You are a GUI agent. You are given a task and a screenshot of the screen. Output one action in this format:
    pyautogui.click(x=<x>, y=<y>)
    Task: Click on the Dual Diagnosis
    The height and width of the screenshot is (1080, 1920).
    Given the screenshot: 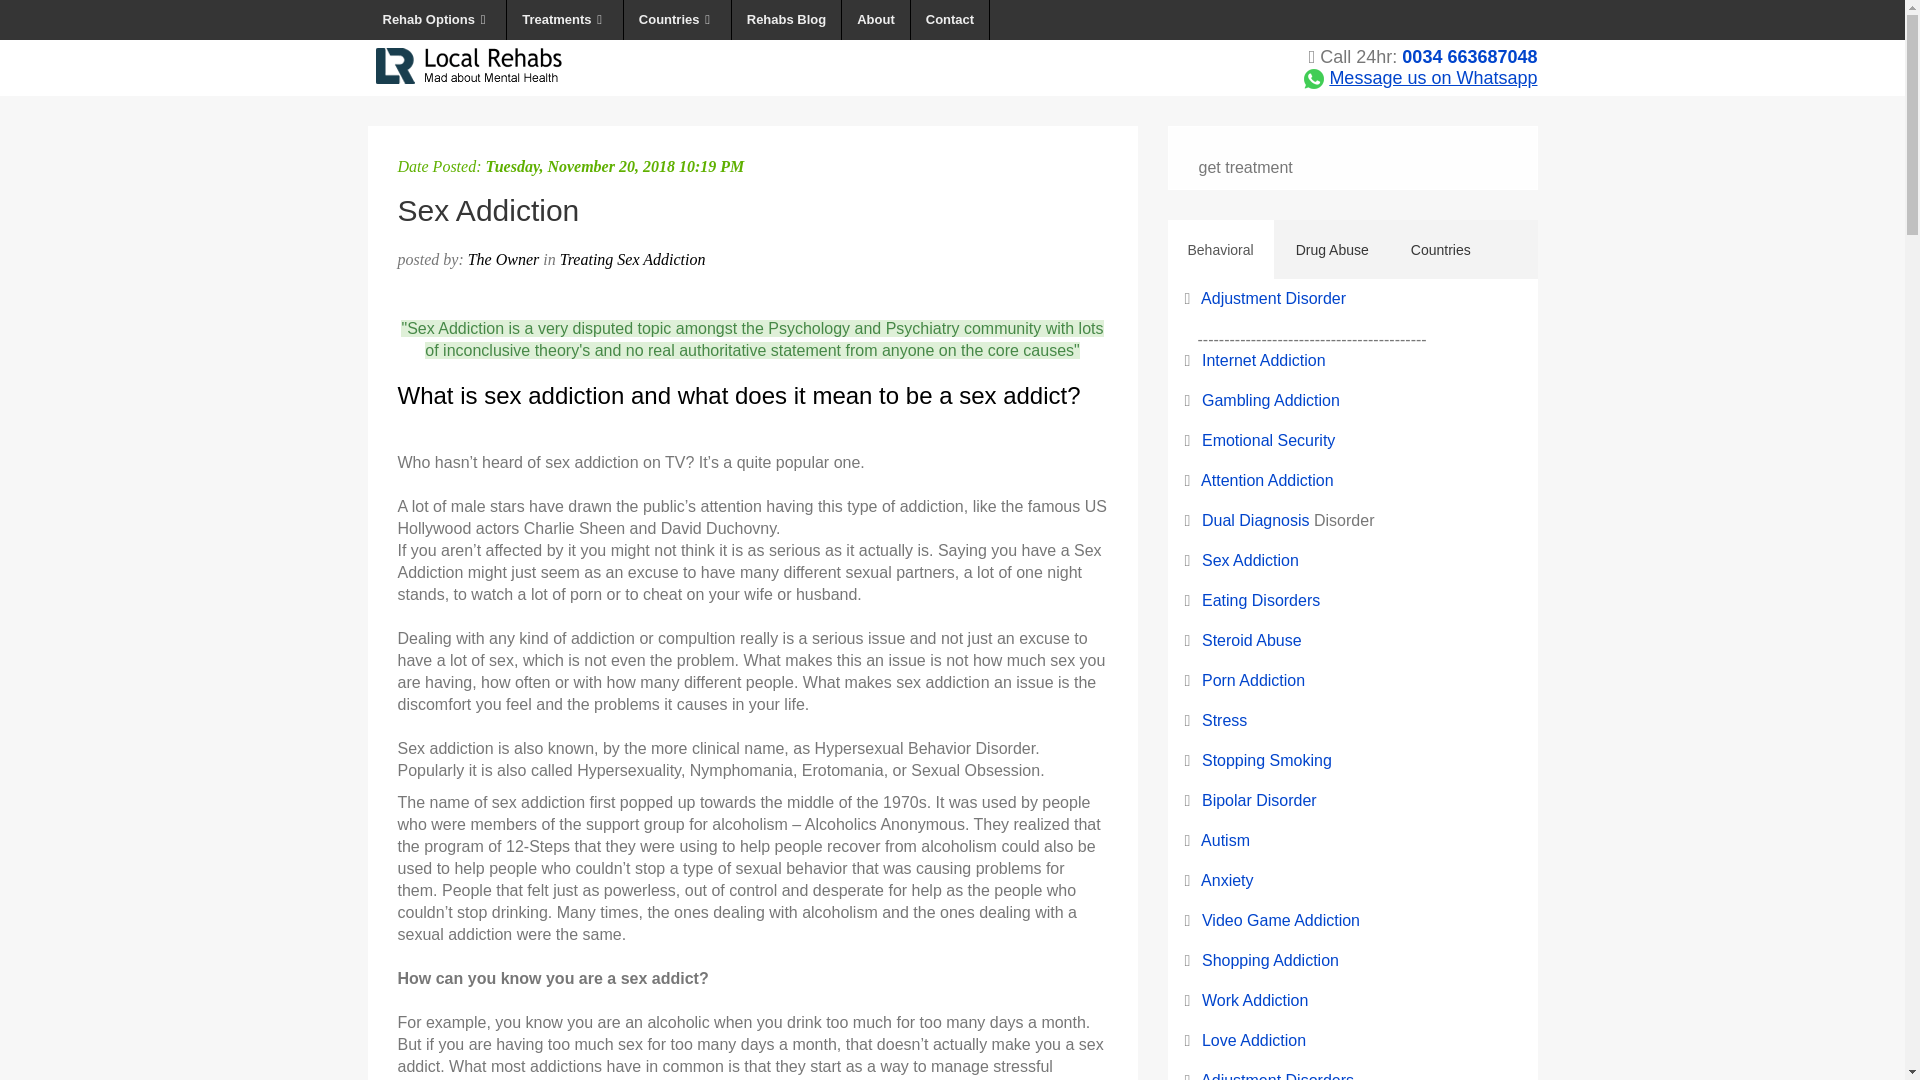 What is the action you would take?
    pyautogui.click(x=1255, y=520)
    